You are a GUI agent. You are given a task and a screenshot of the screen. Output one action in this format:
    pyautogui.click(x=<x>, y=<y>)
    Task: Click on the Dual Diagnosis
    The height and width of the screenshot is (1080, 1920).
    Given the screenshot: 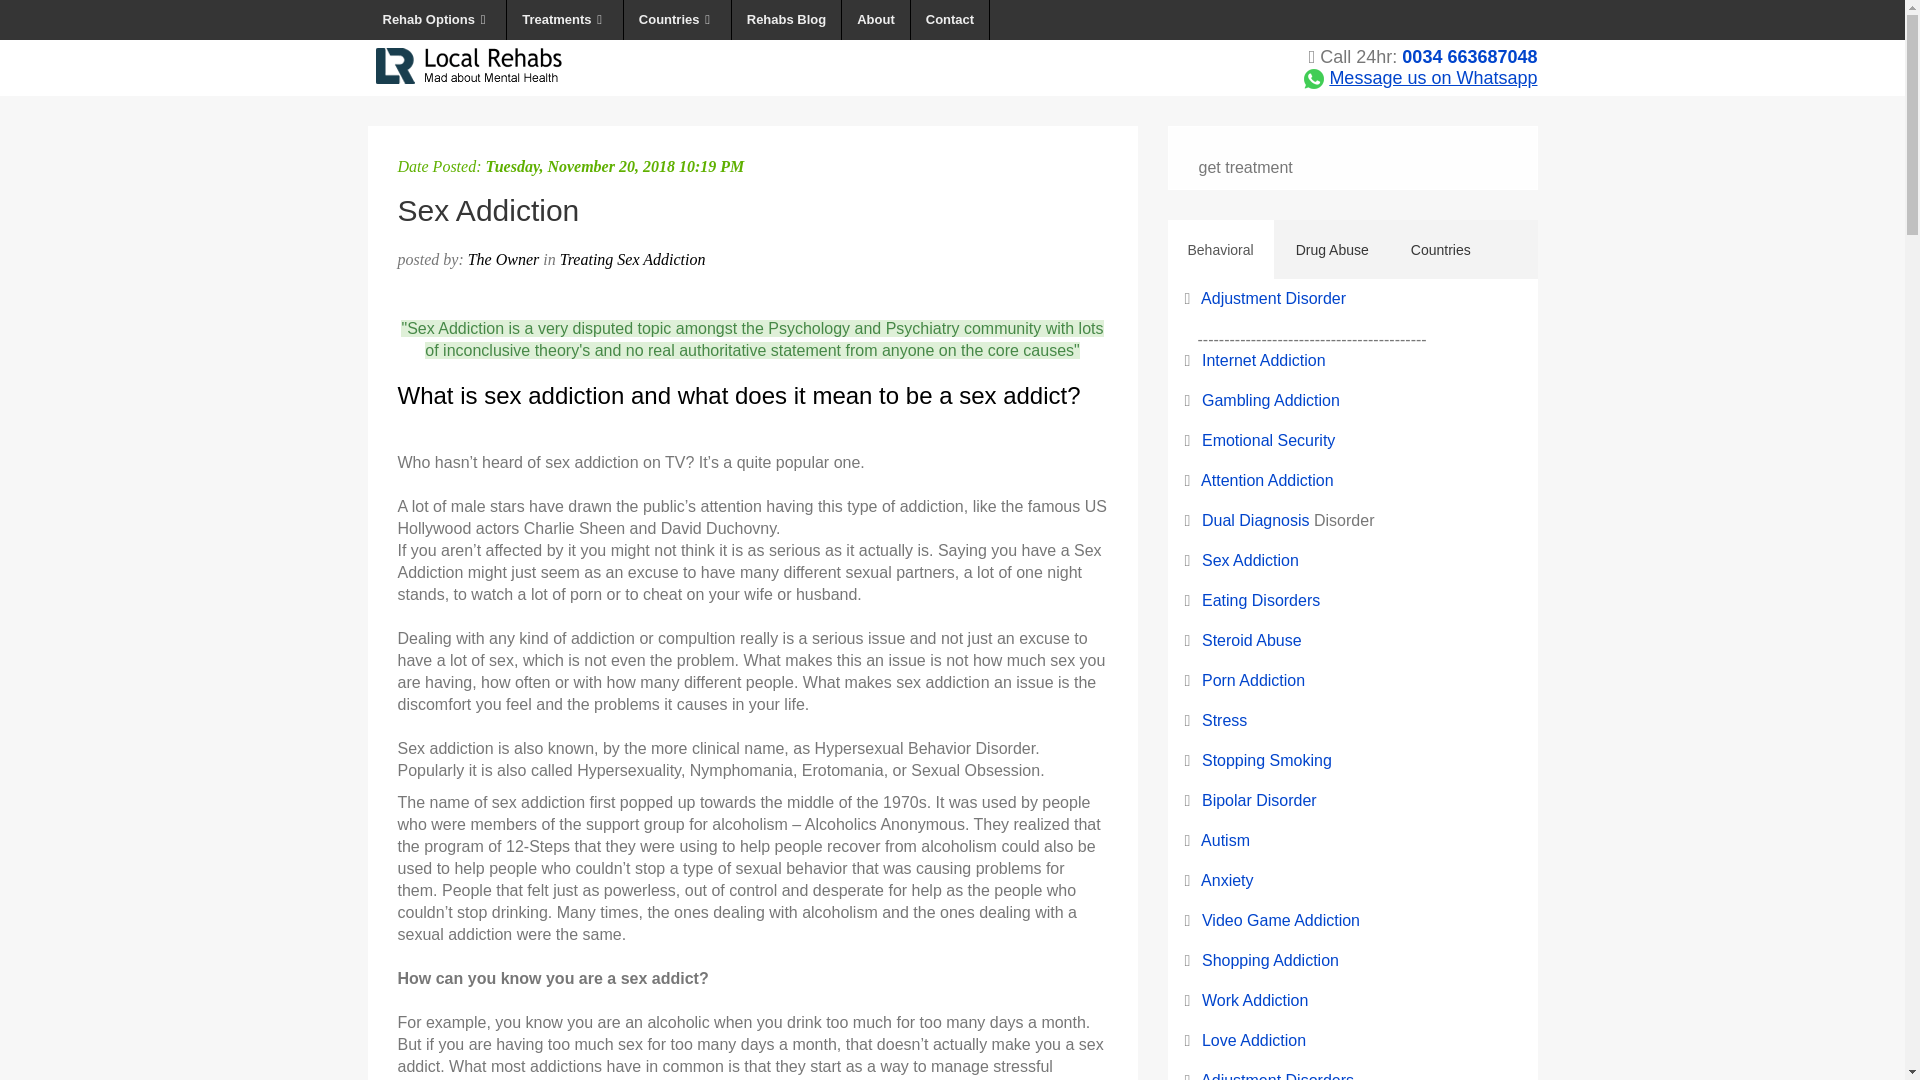 What is the action you would take?
    pyautogui.click(x=1255, y=520)
    